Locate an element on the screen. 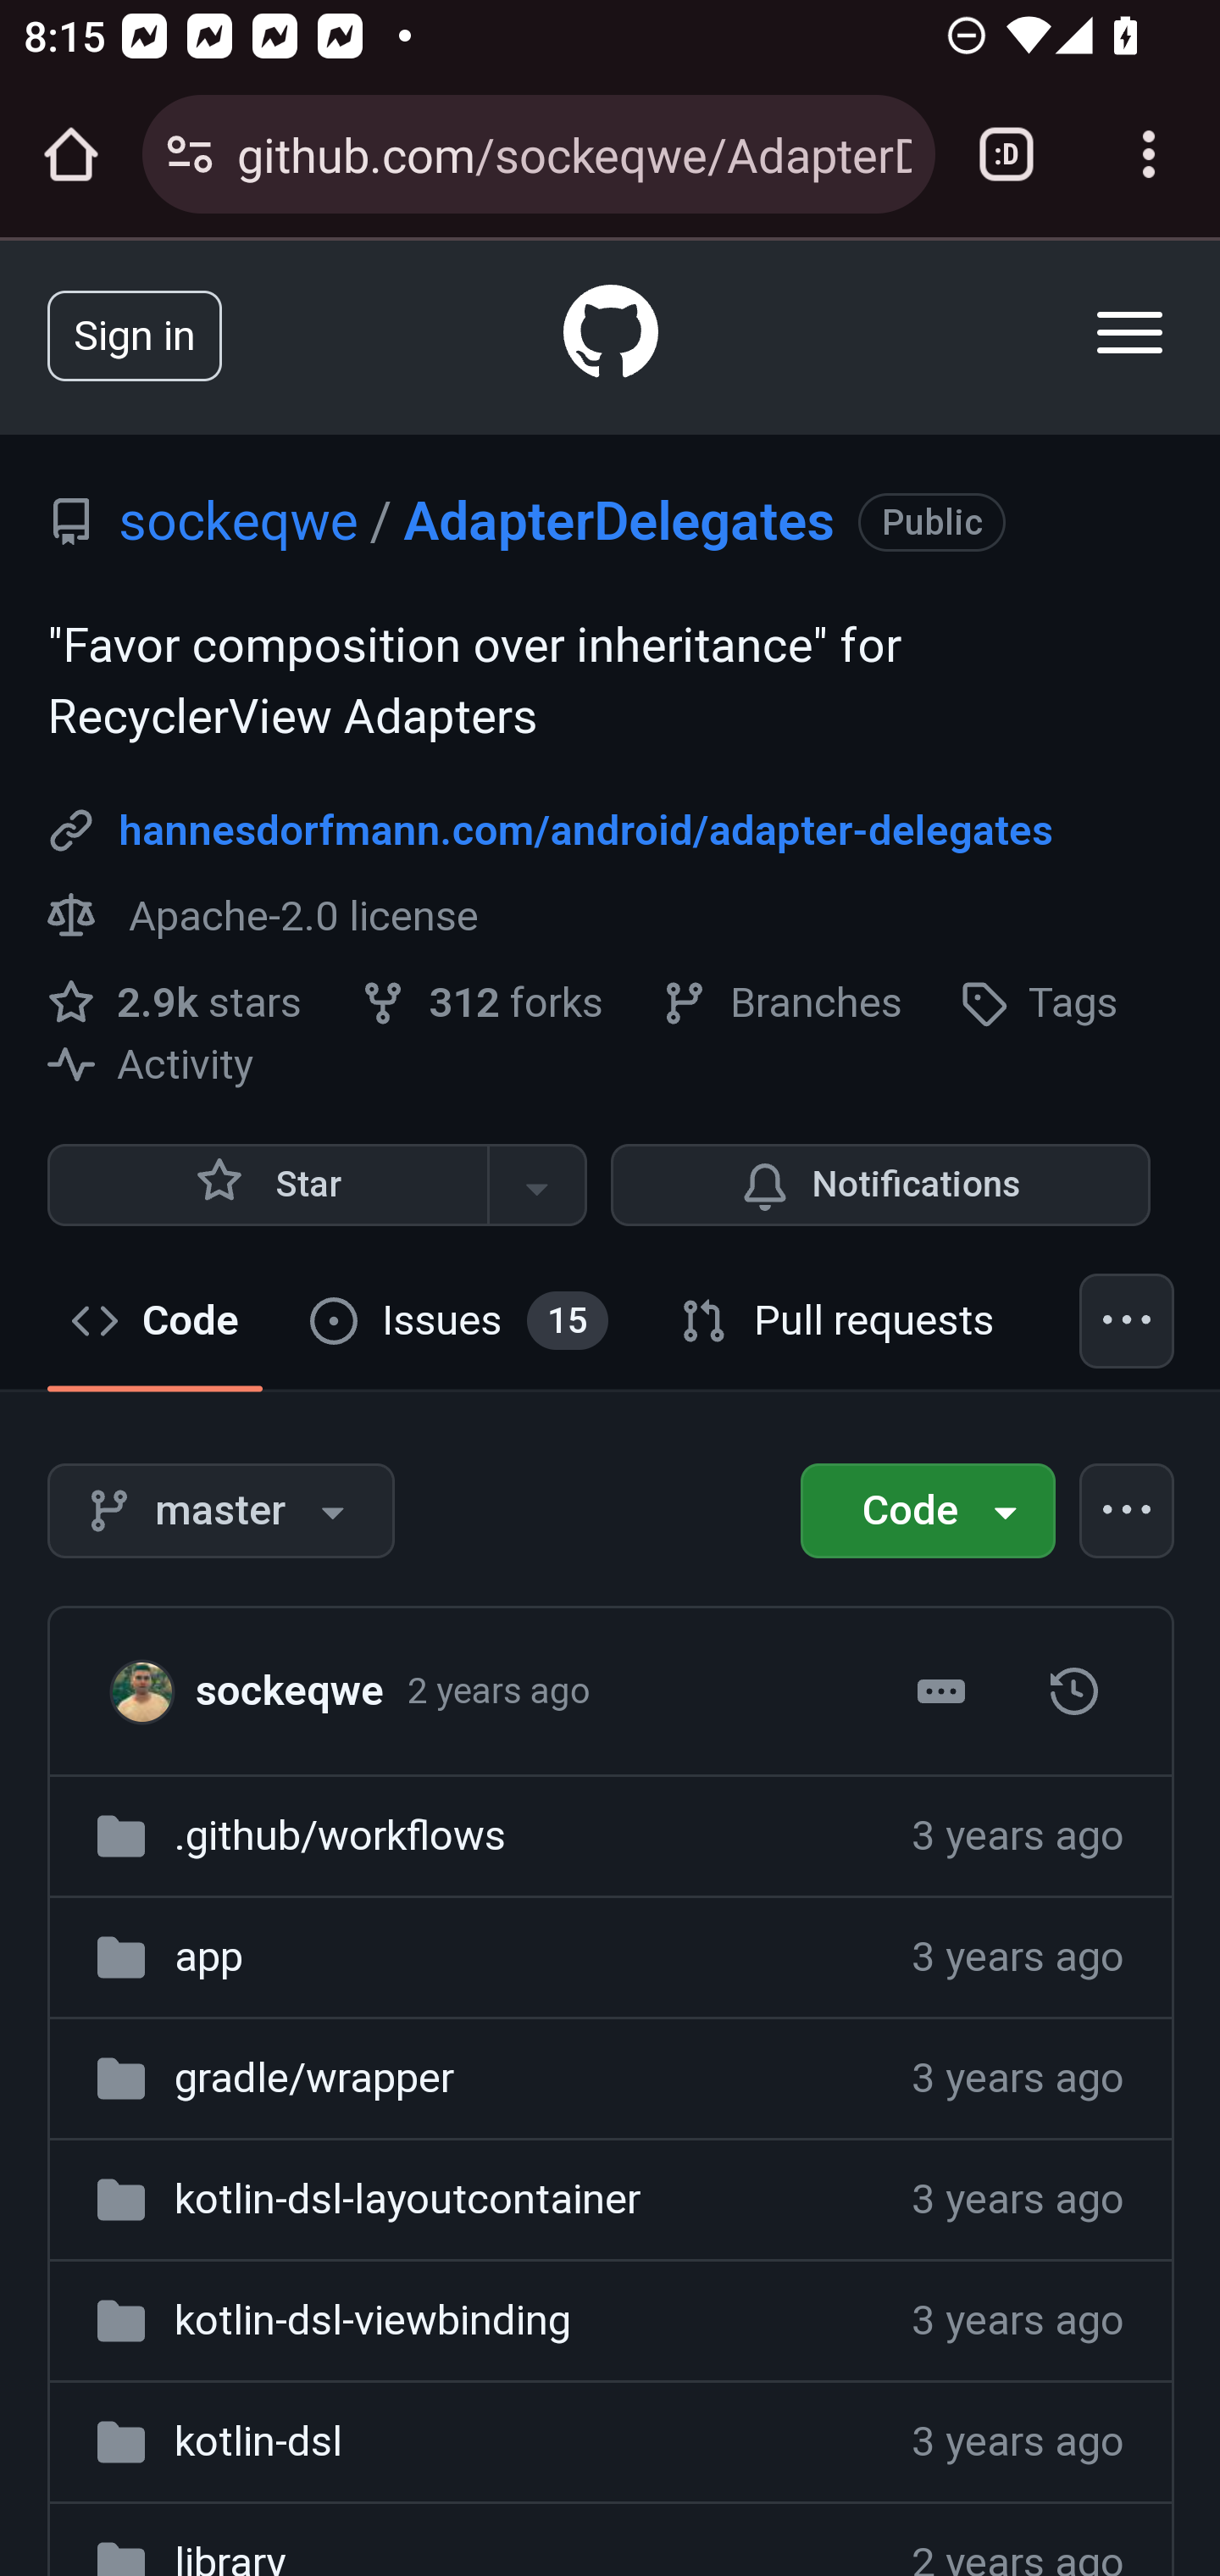 The height and width of the screenshot is (2576, 1220). Sign in is located at coordinates (135, 334).